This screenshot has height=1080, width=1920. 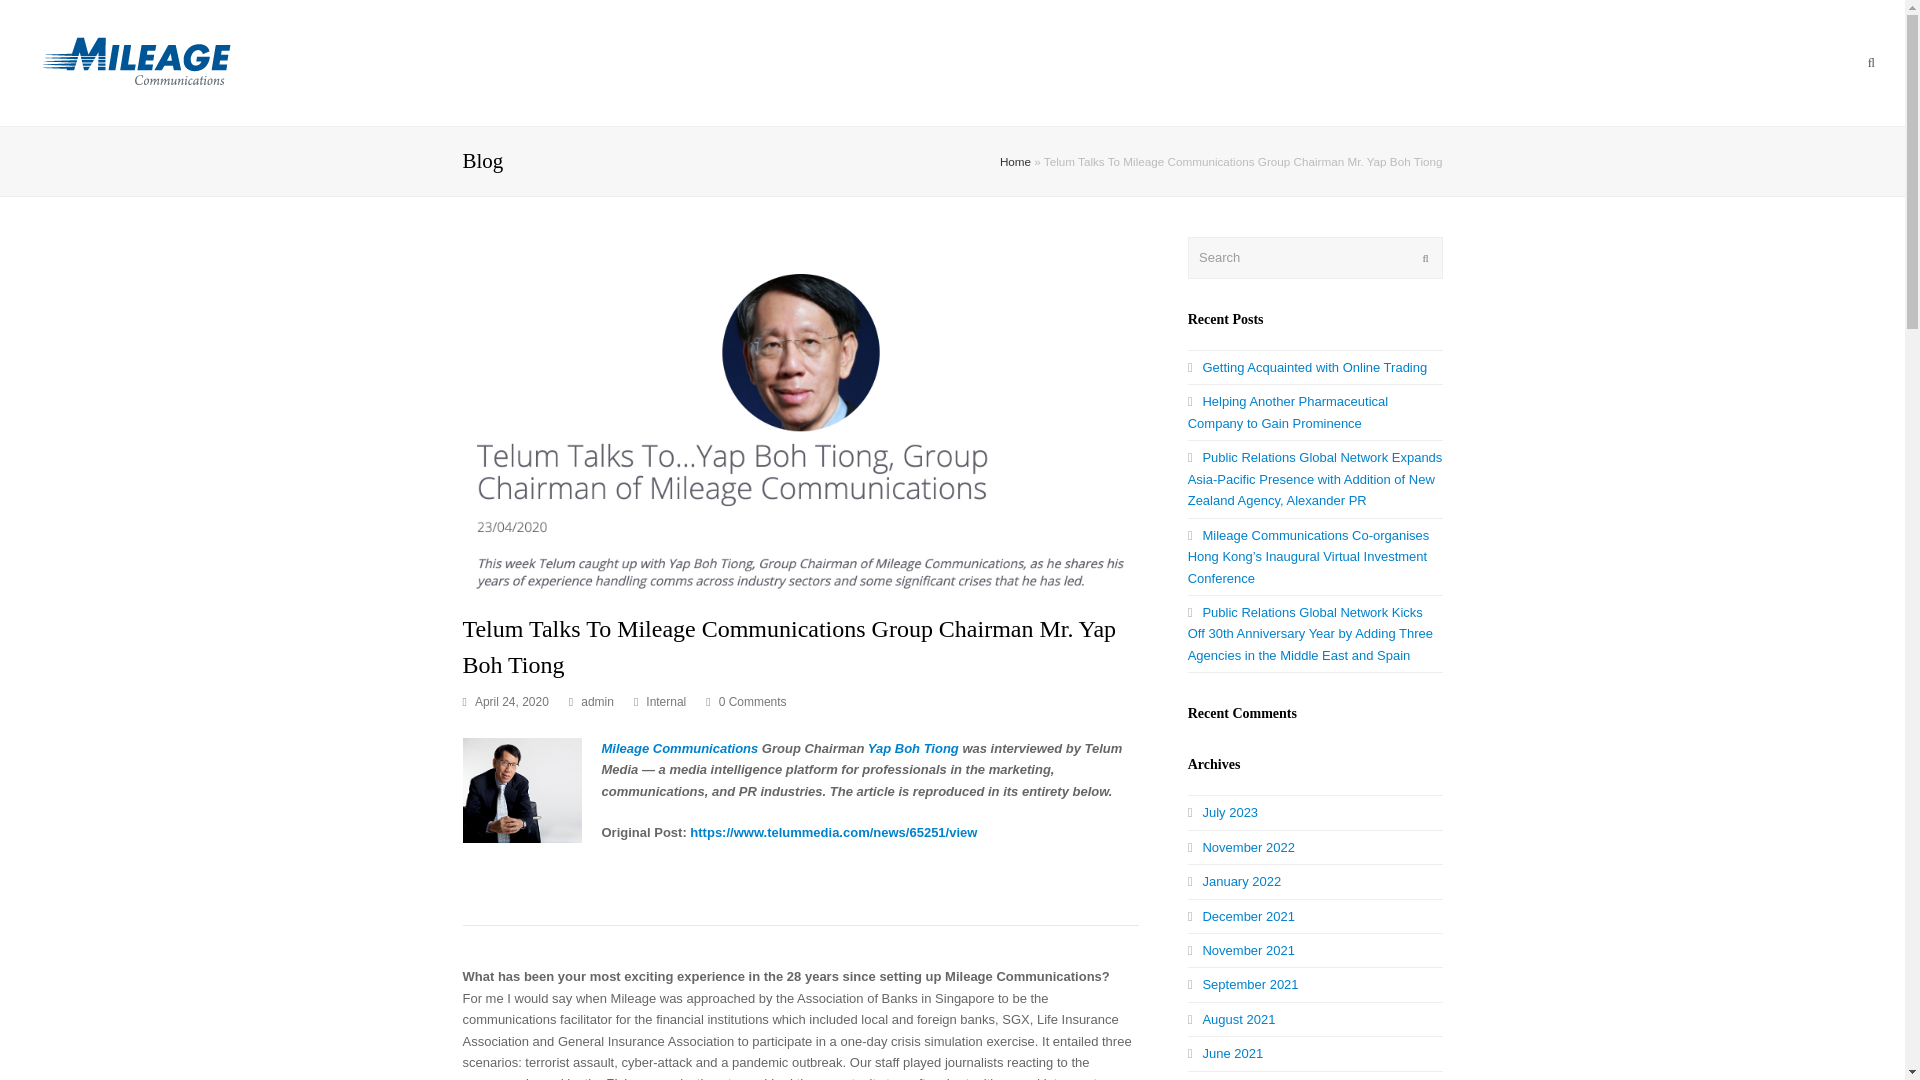 I want to click on Internal, so click(x=665, y=702).